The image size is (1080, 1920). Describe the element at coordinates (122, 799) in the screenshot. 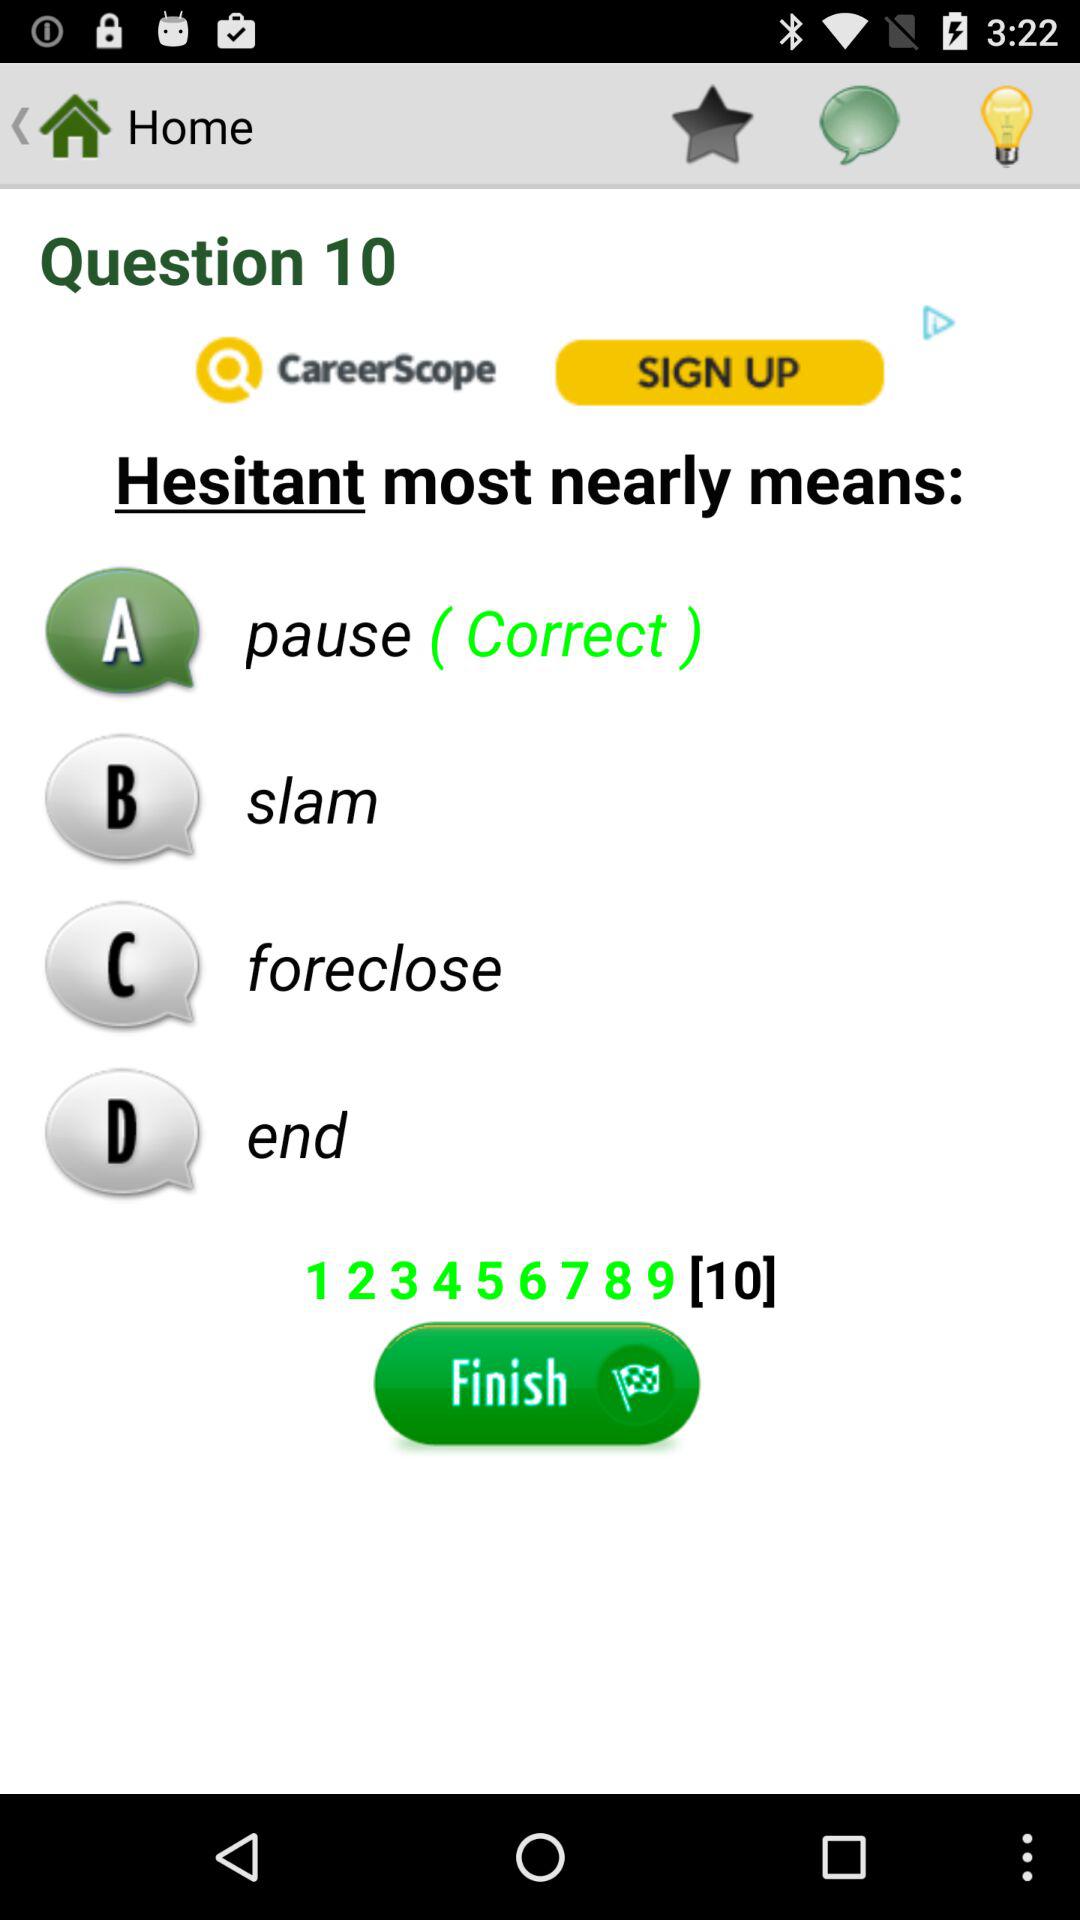

I see `click on the b message image to the left of slam` at that location.